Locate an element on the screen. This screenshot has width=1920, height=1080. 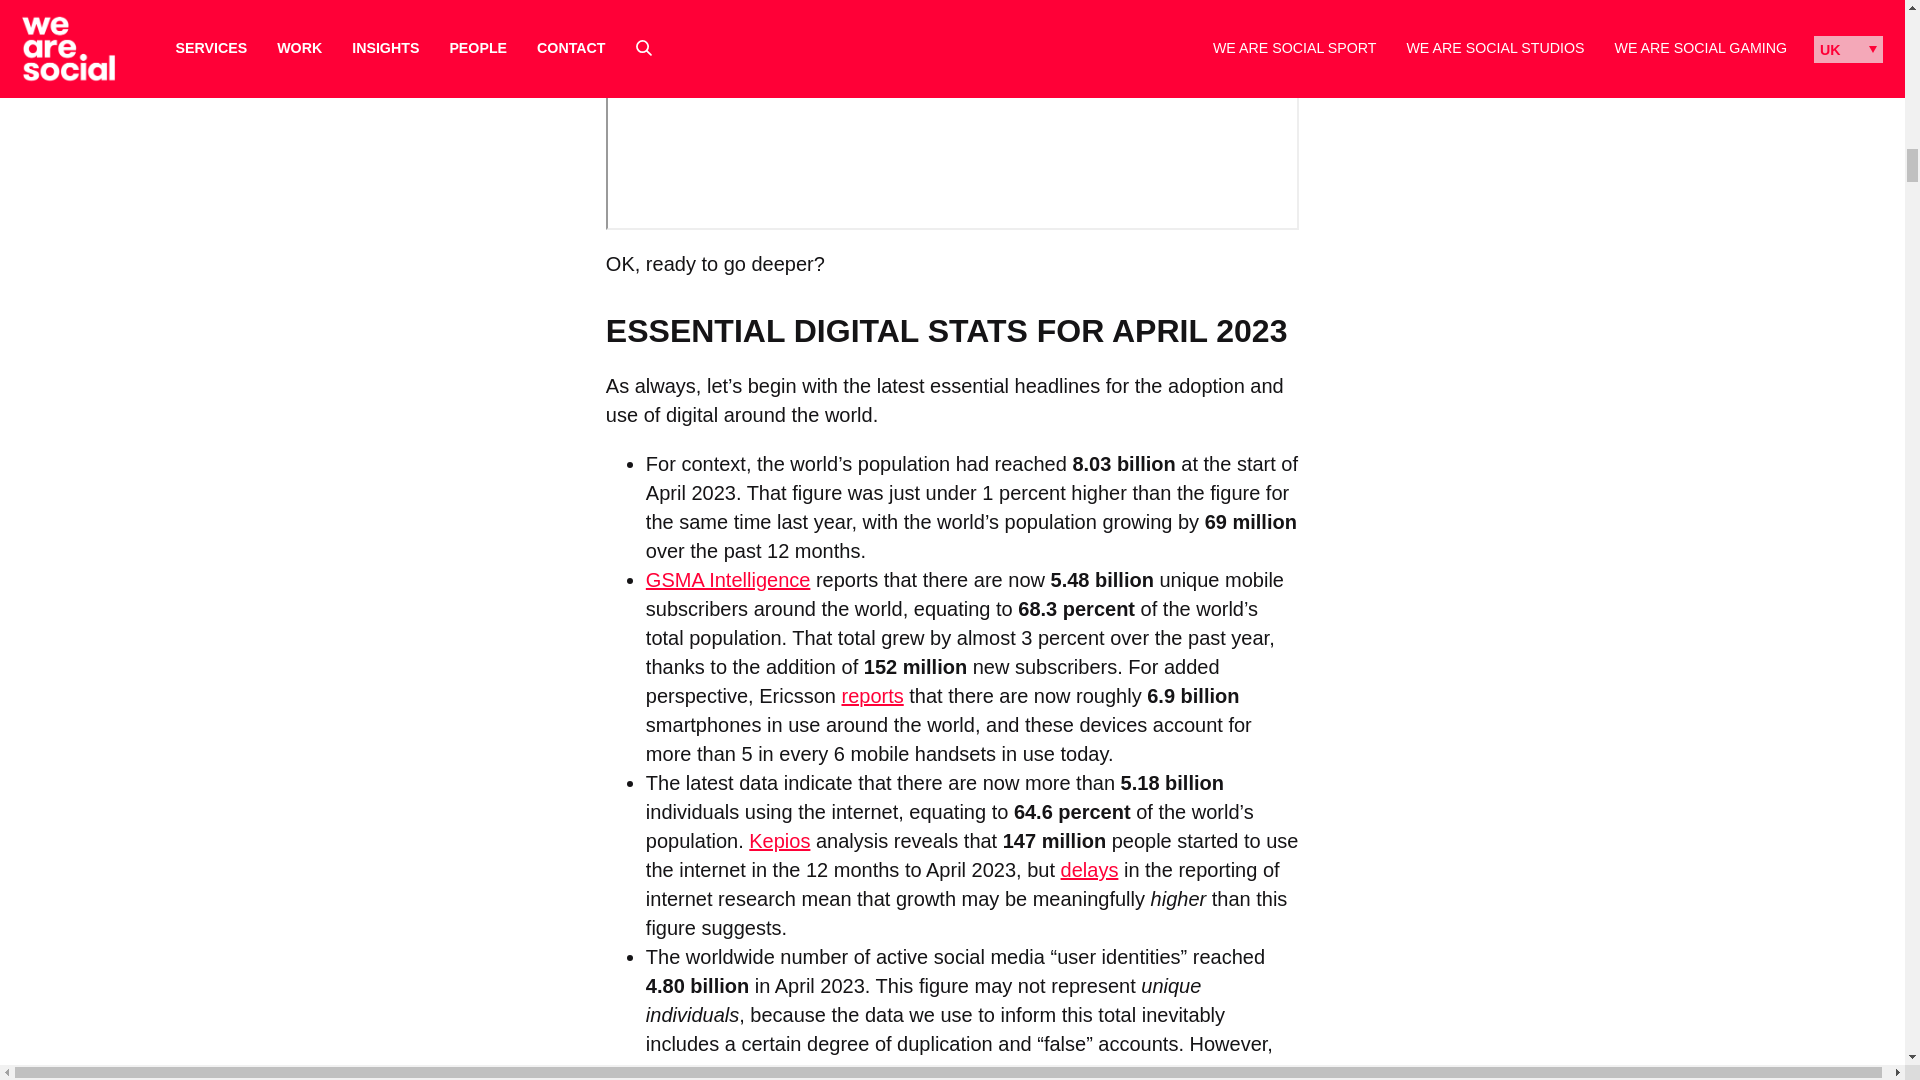
Kepios is located at coordinates (779, 841).